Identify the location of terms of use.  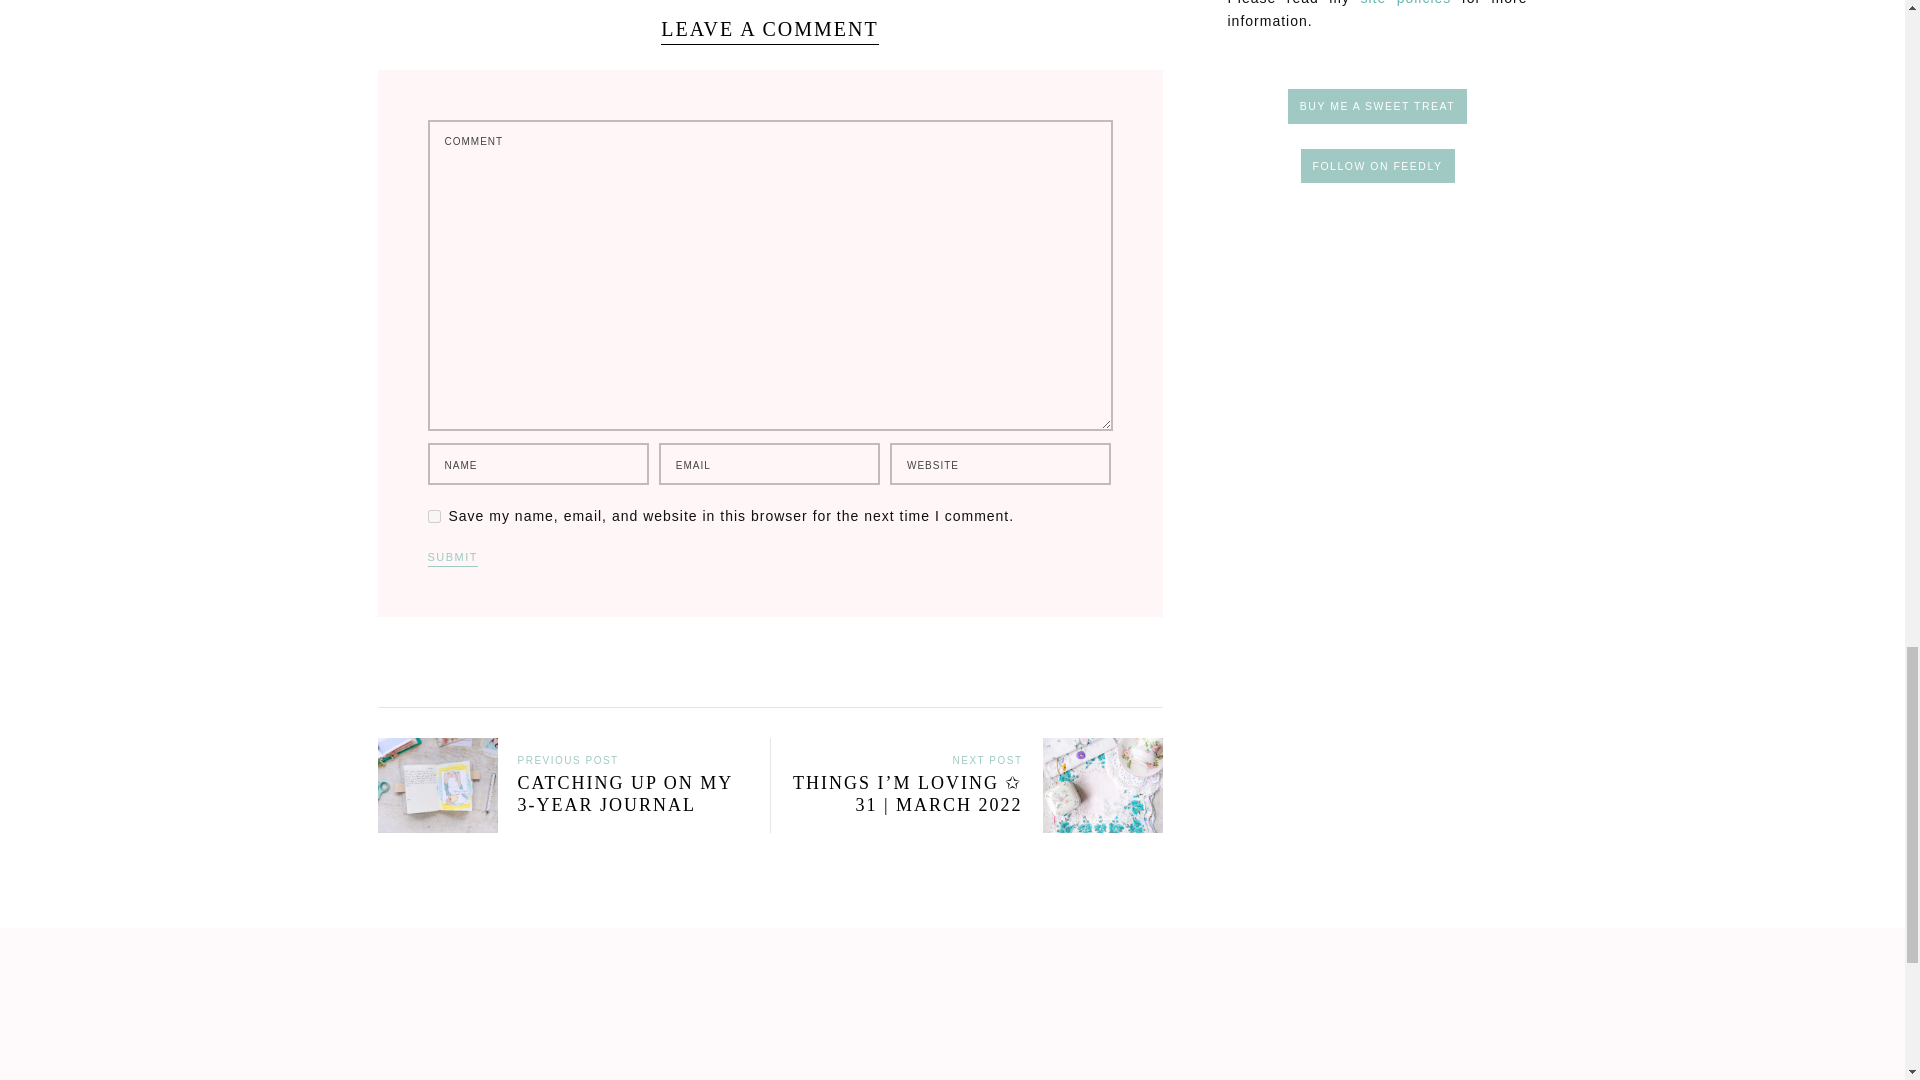
(1405, 3).